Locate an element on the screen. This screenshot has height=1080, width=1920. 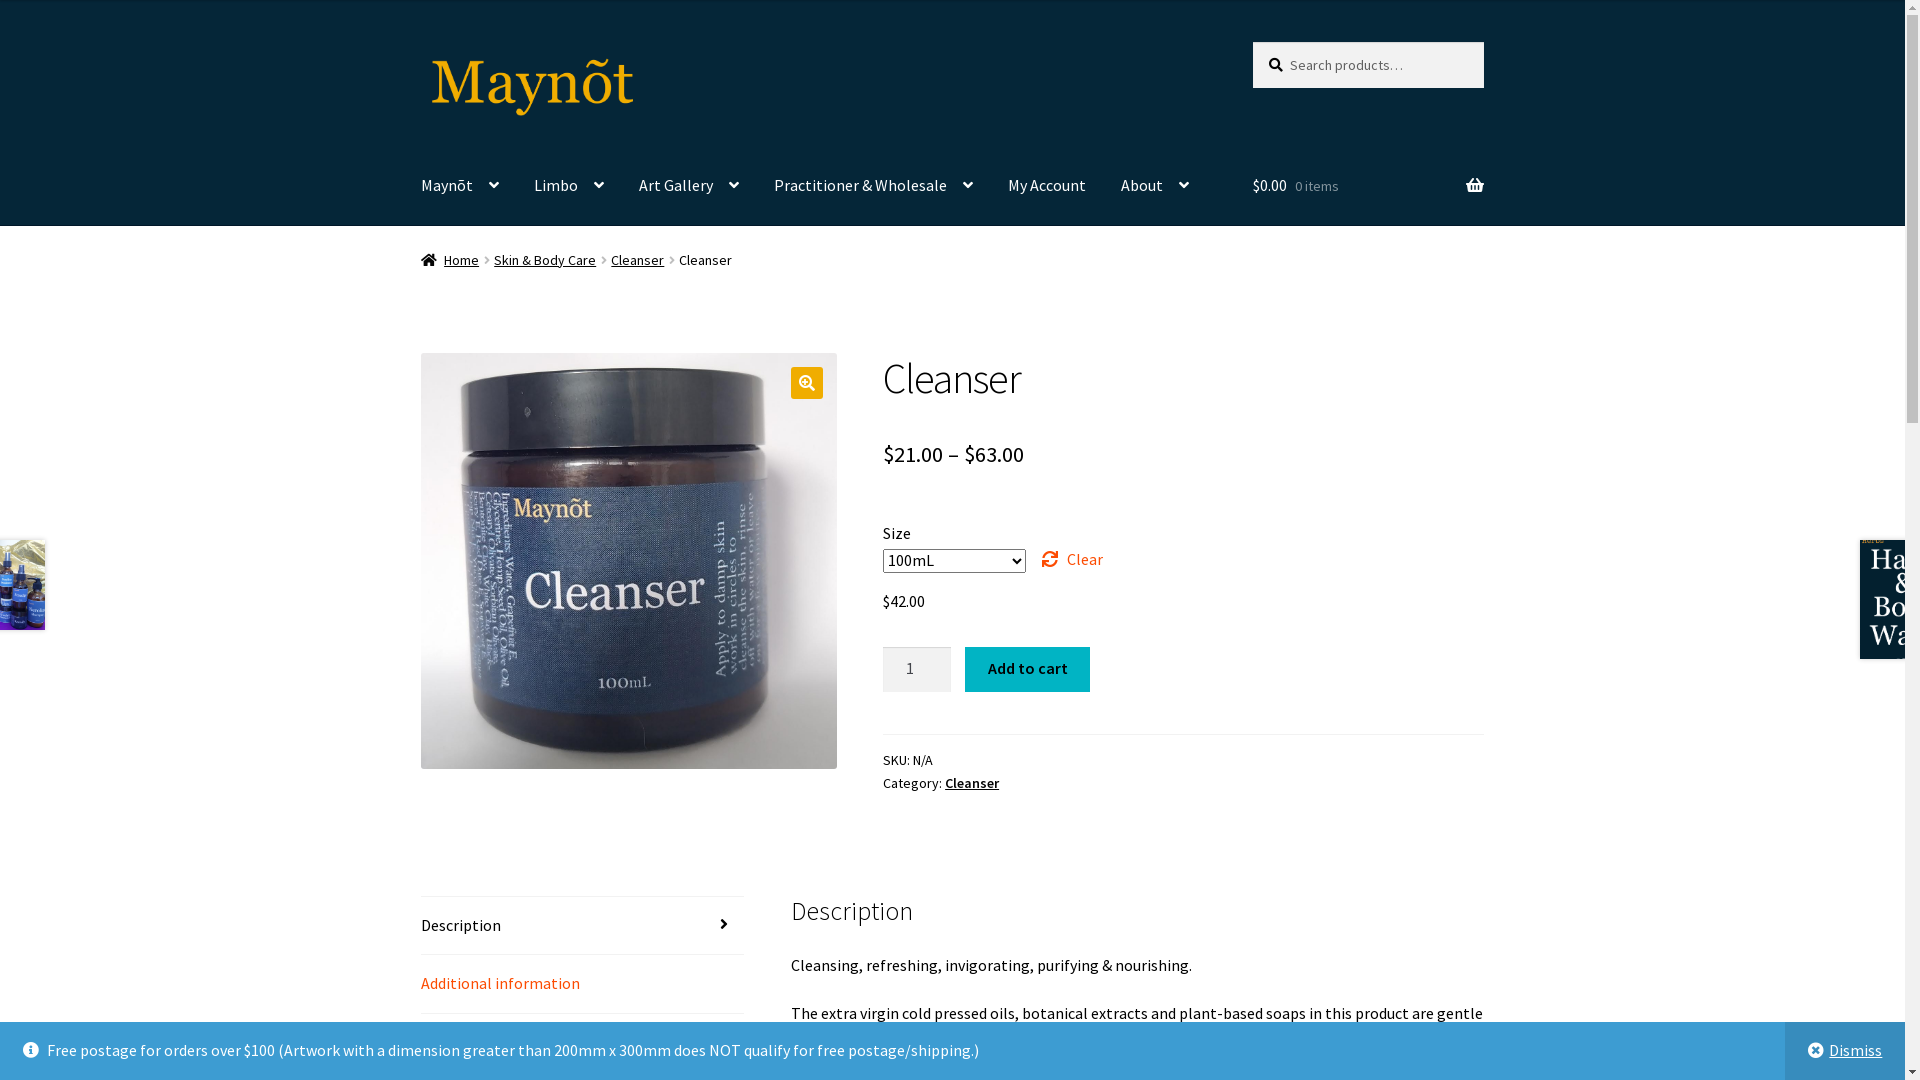
Art Gallery is located at coordinates (689, 186).